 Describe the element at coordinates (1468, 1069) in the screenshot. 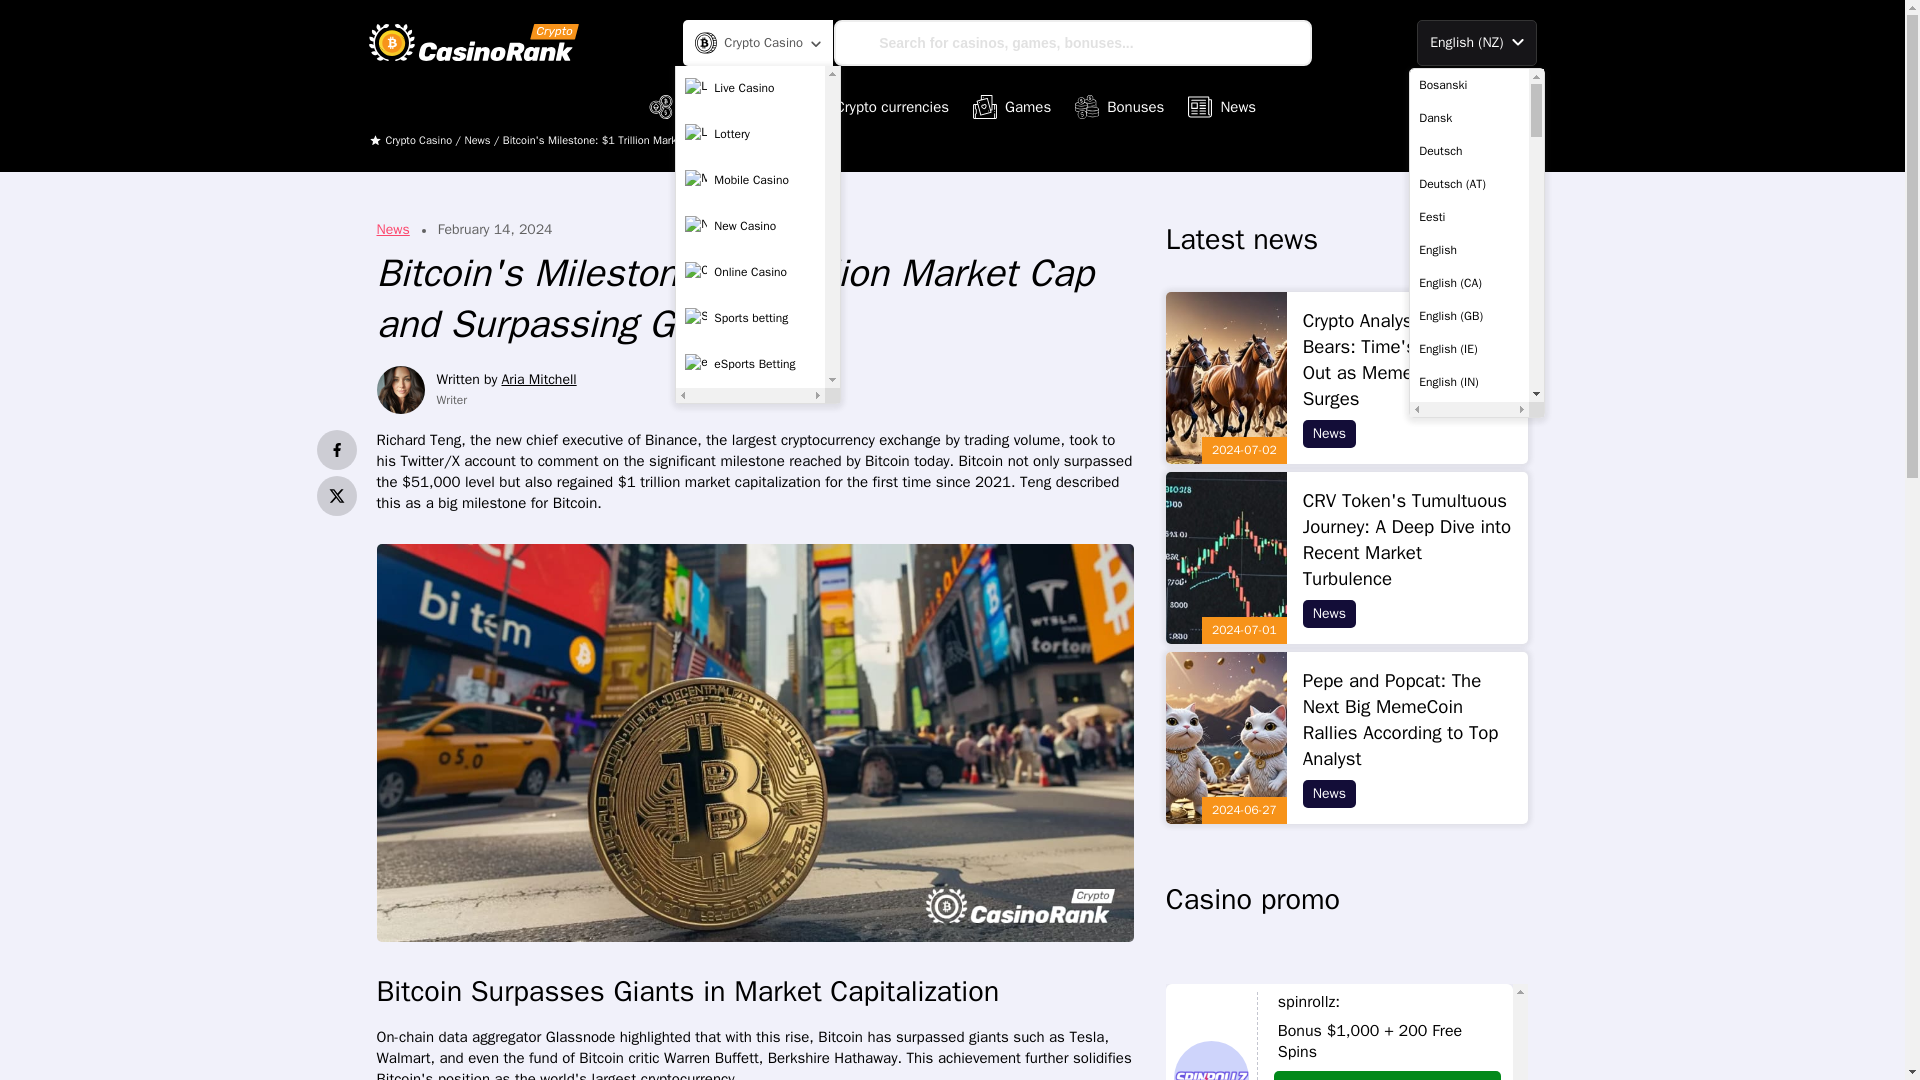

I see `Melayu` at that location.